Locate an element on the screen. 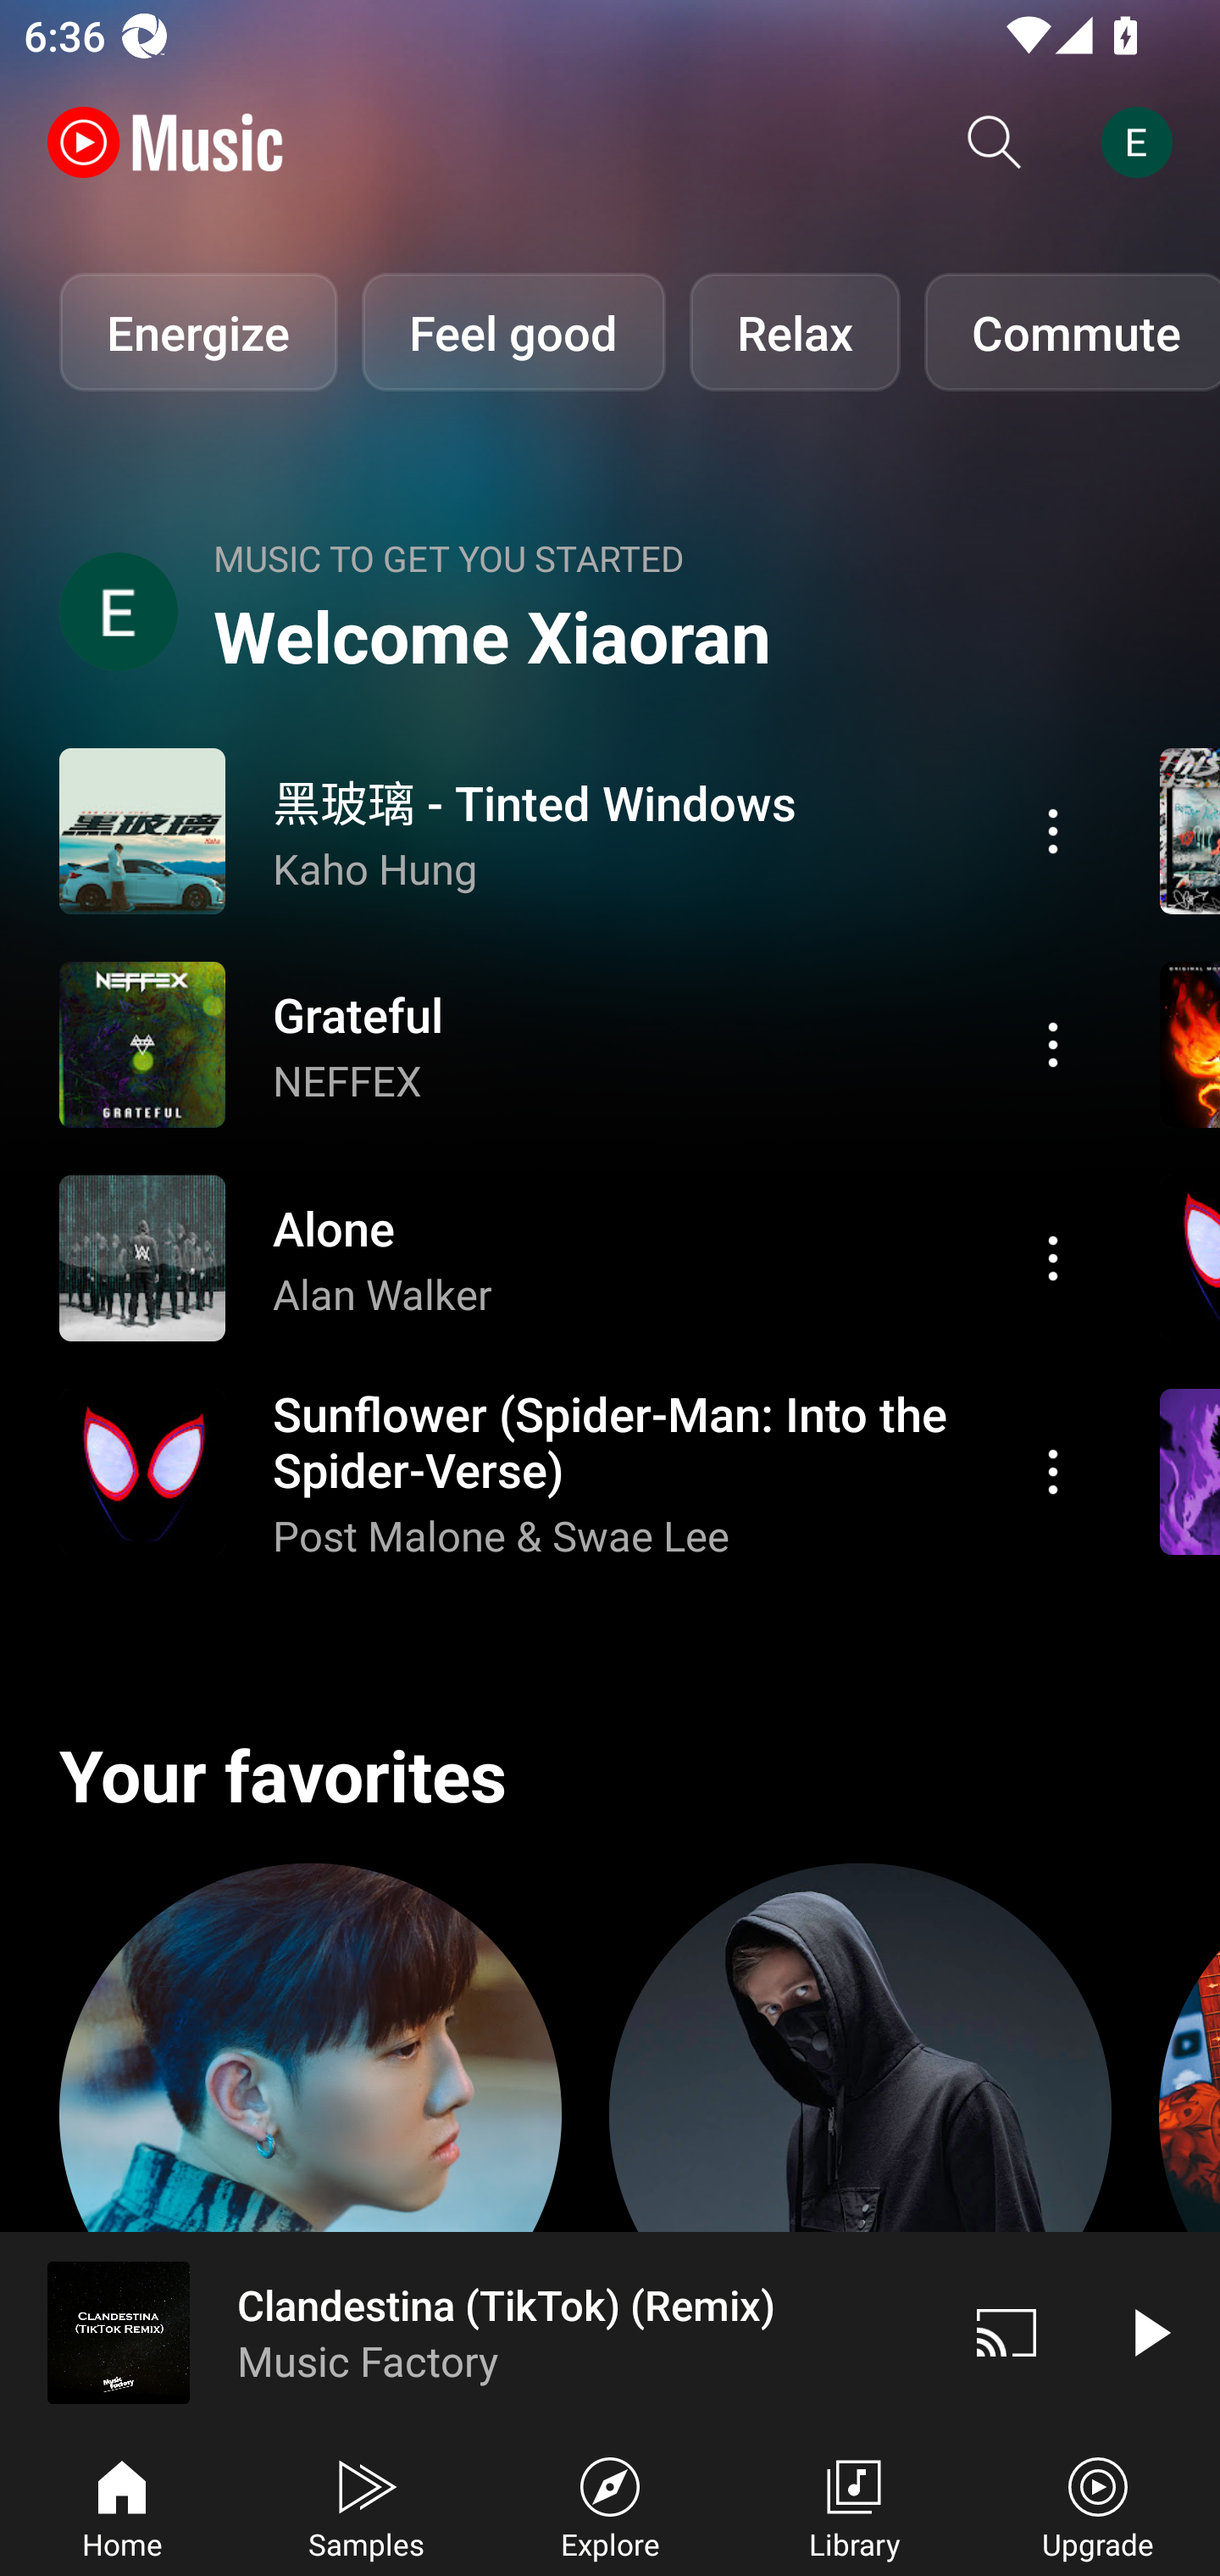 The image size is (1220, 2576). Home is located at coordinates (122, 2505).